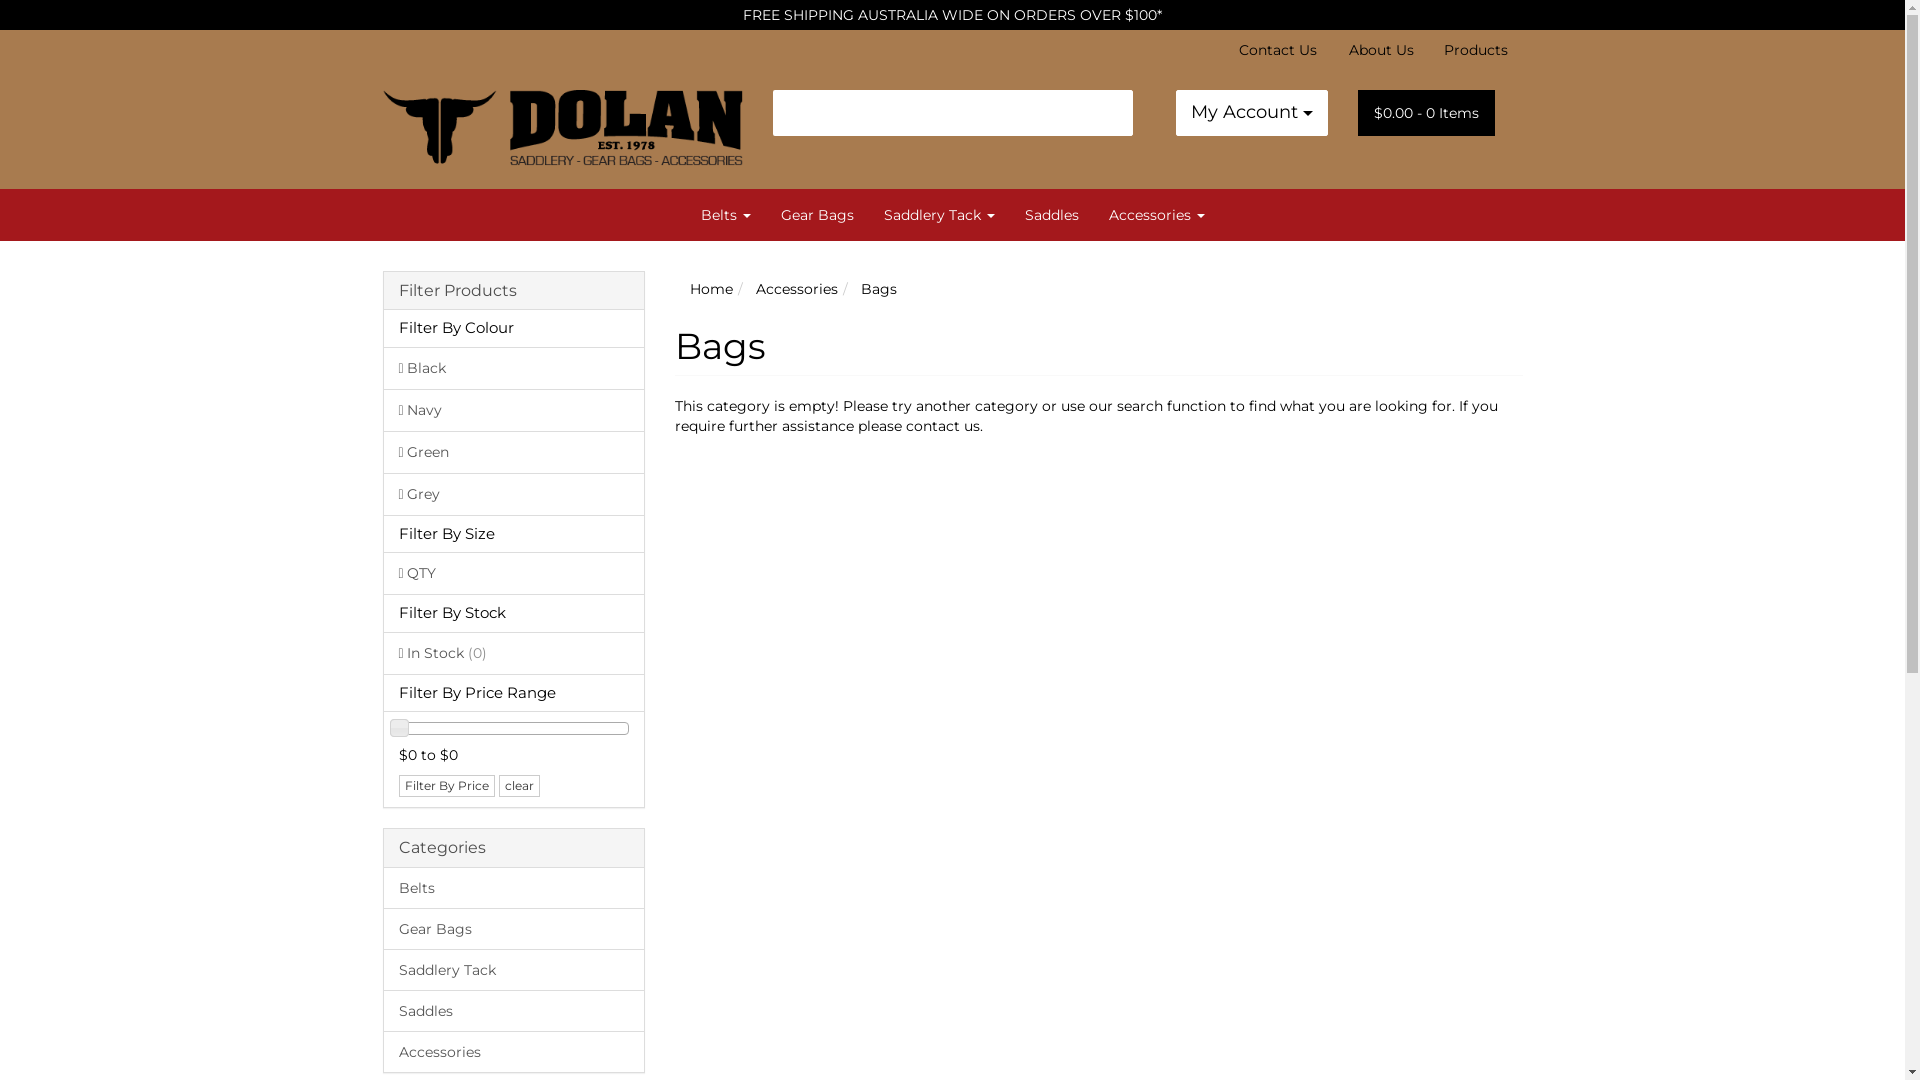  I want to click on $0.00 - 0 Items, so click(1426, 113).